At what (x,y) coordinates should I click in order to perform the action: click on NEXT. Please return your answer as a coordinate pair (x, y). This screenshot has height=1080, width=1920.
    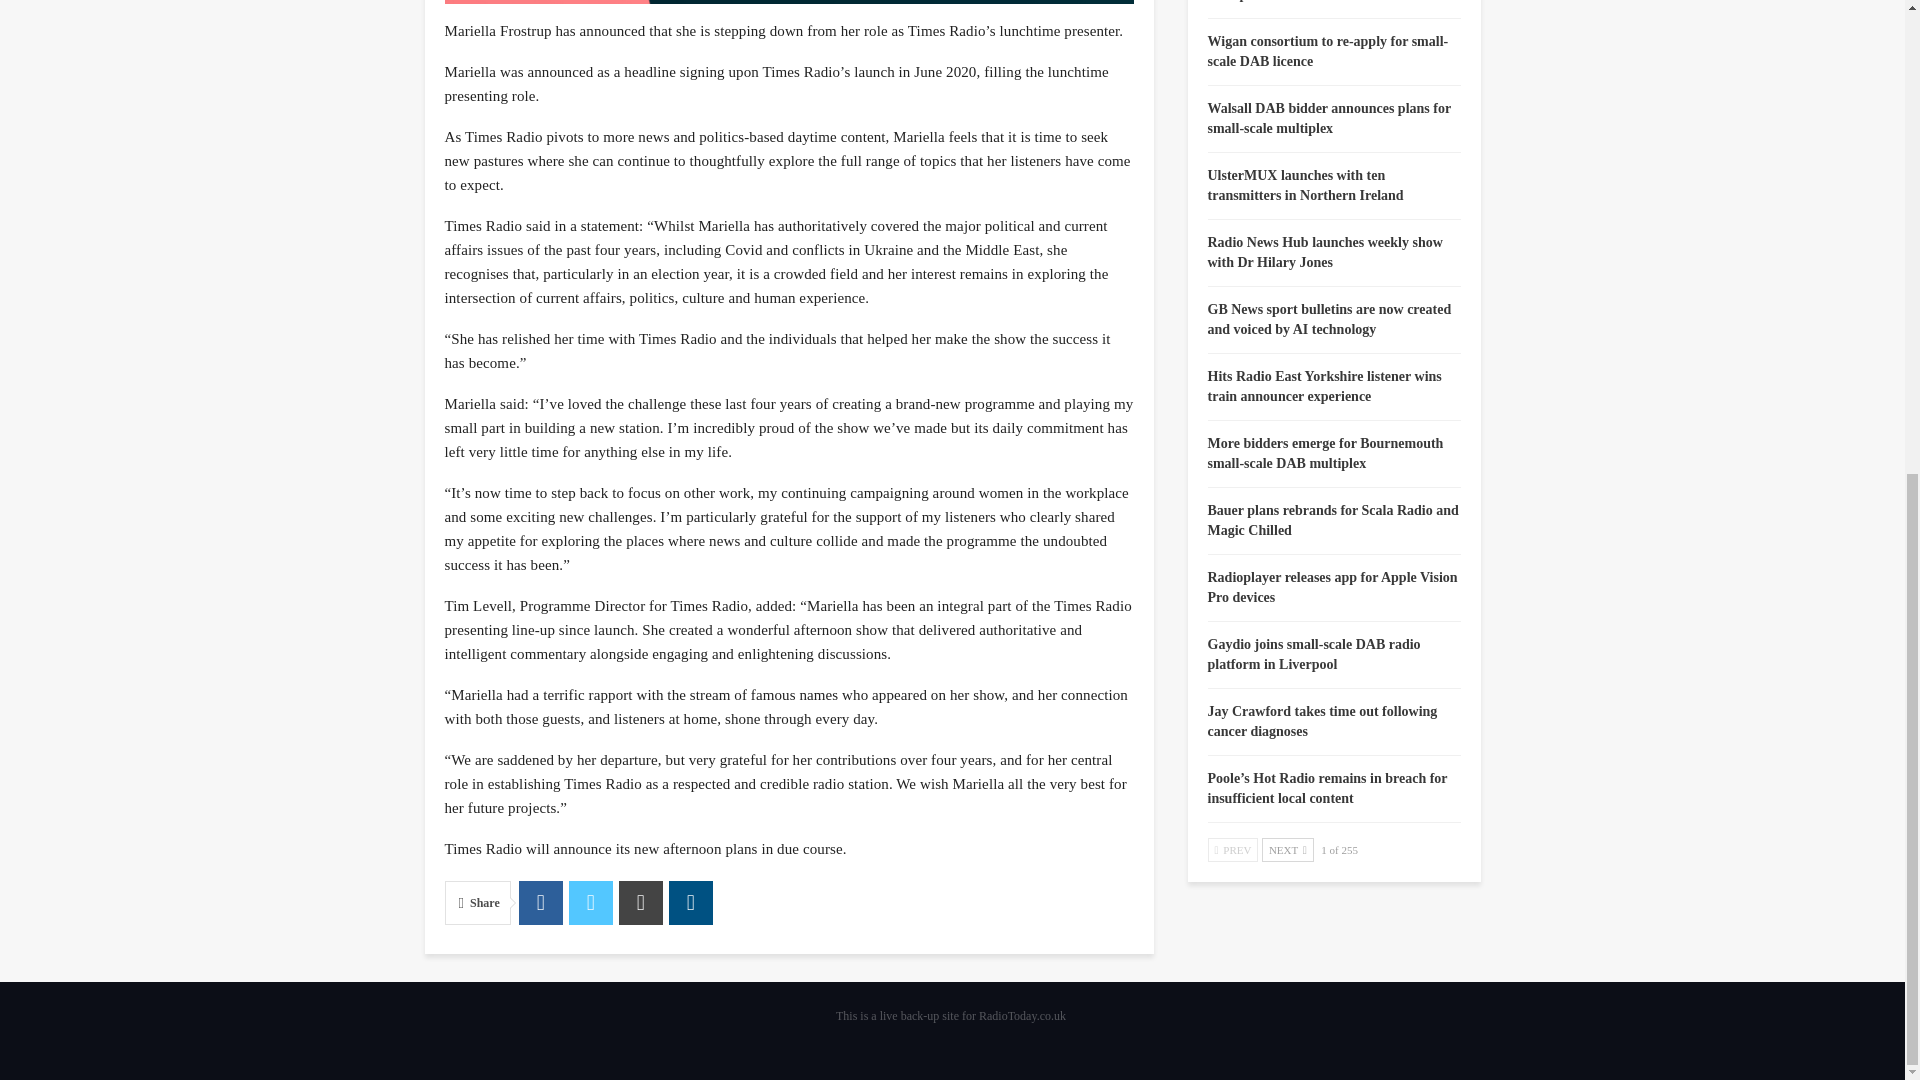
    Looking at the image, I should click on (1287, 850).